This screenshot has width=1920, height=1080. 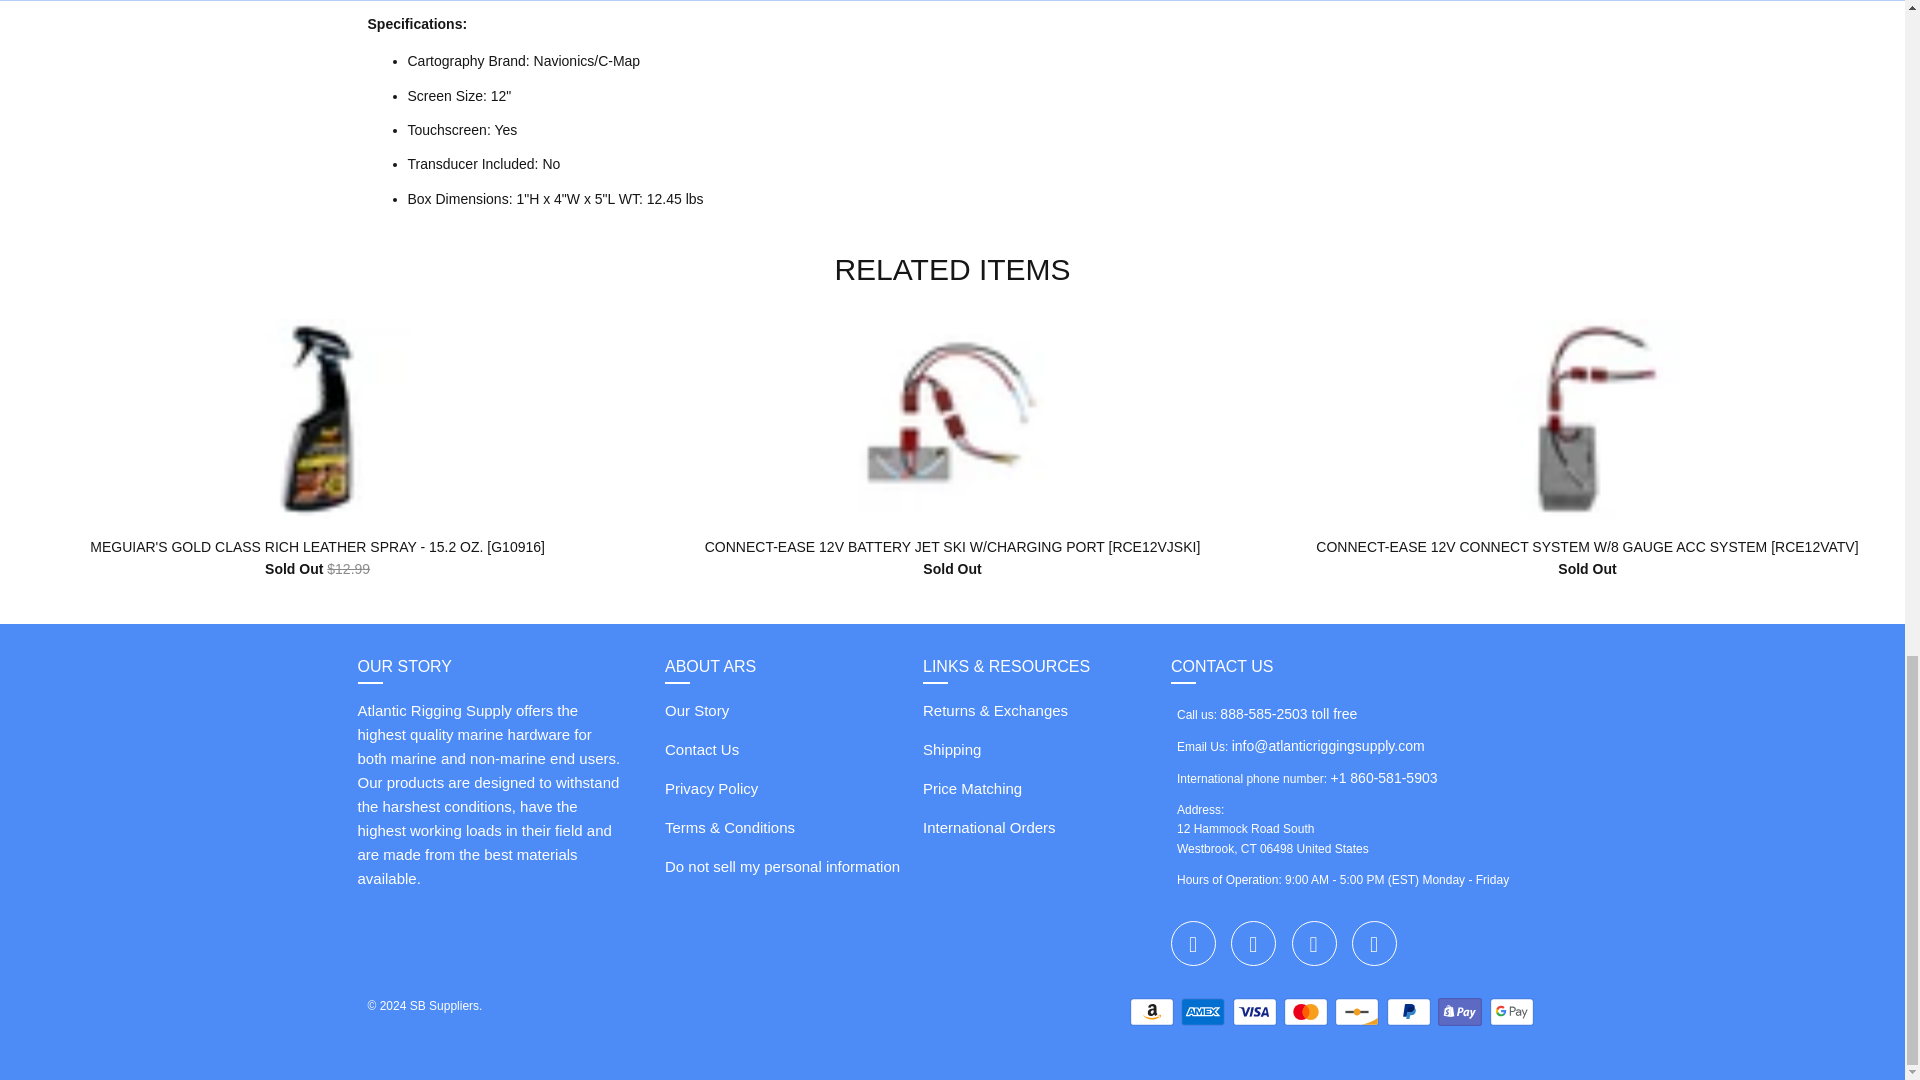 I want to click on Mastercard, so click(x=1308, y=1012).